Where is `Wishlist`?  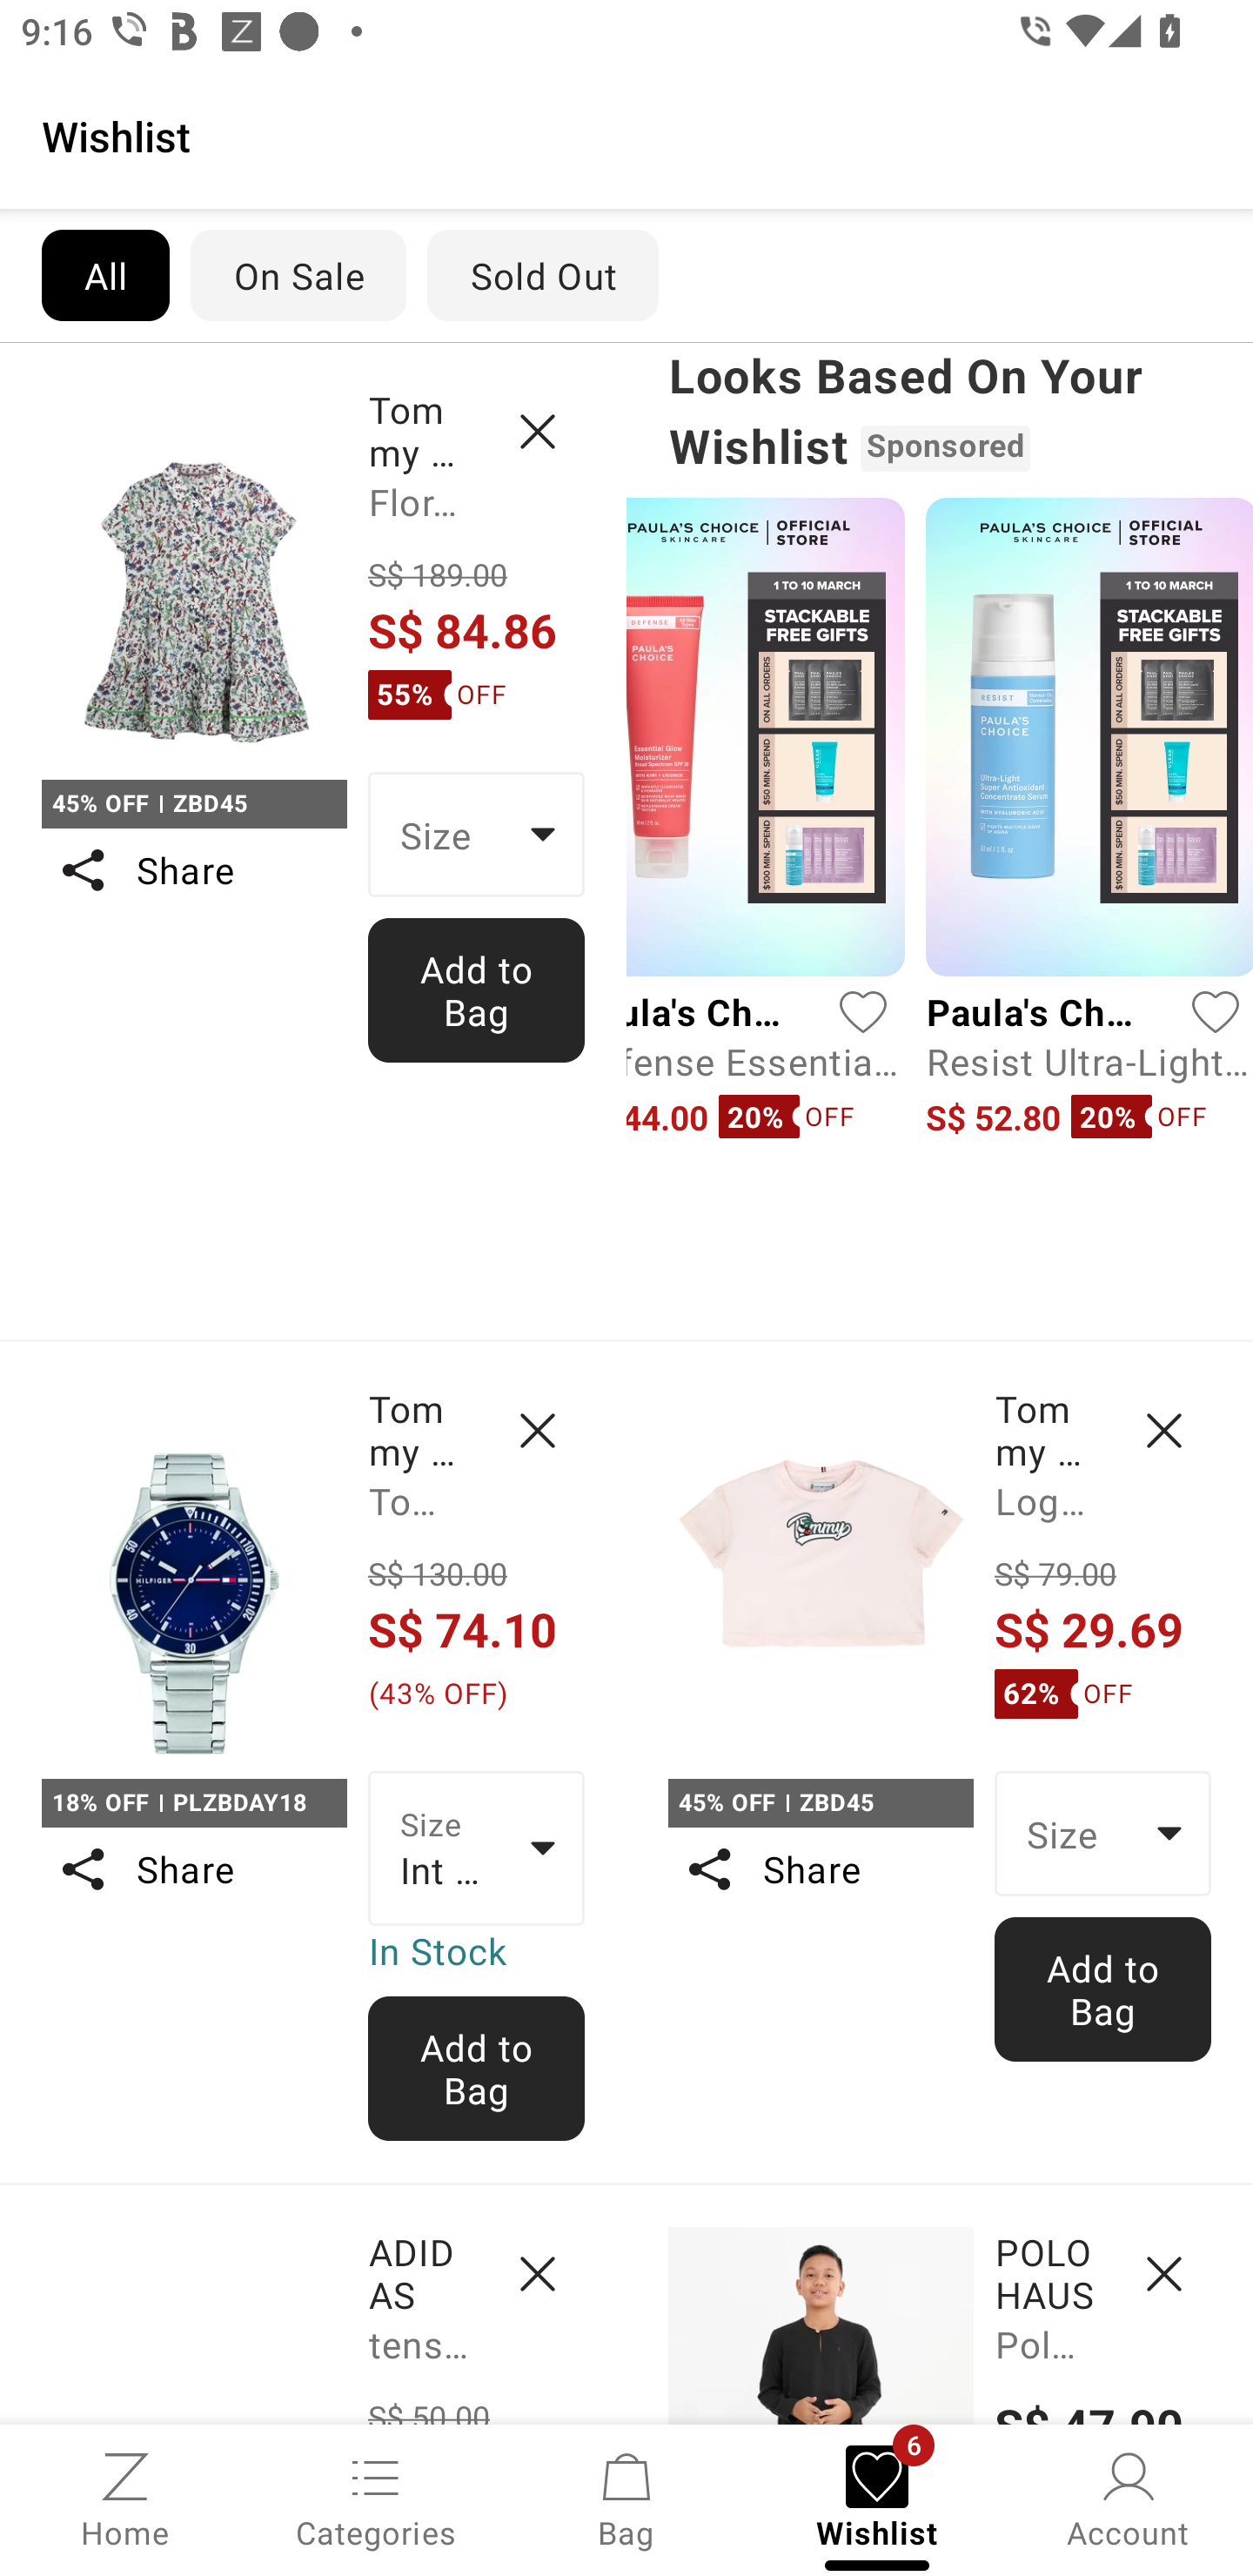 Wishlist is located at coordinates (626, 135).